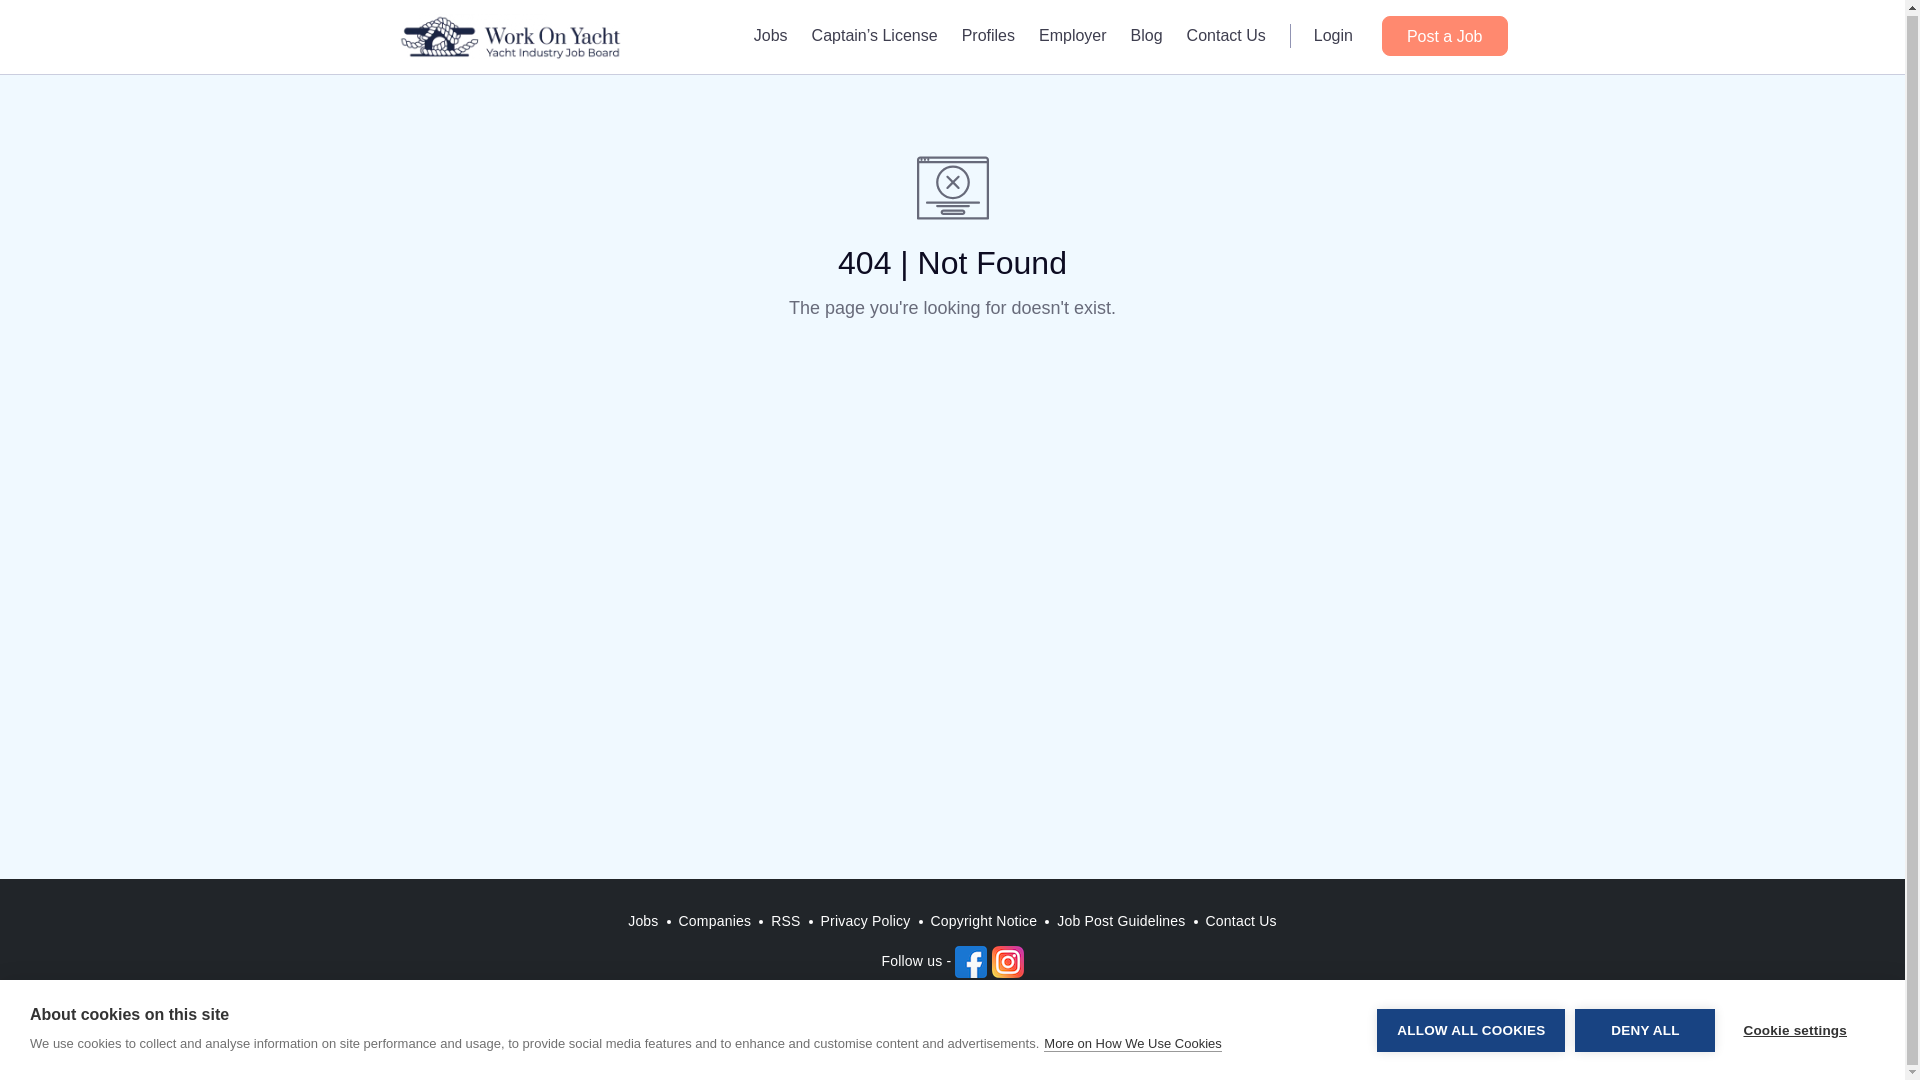 The image size is (1920, 1080). I want to click on Cookie settings, so click(1794, 1028).